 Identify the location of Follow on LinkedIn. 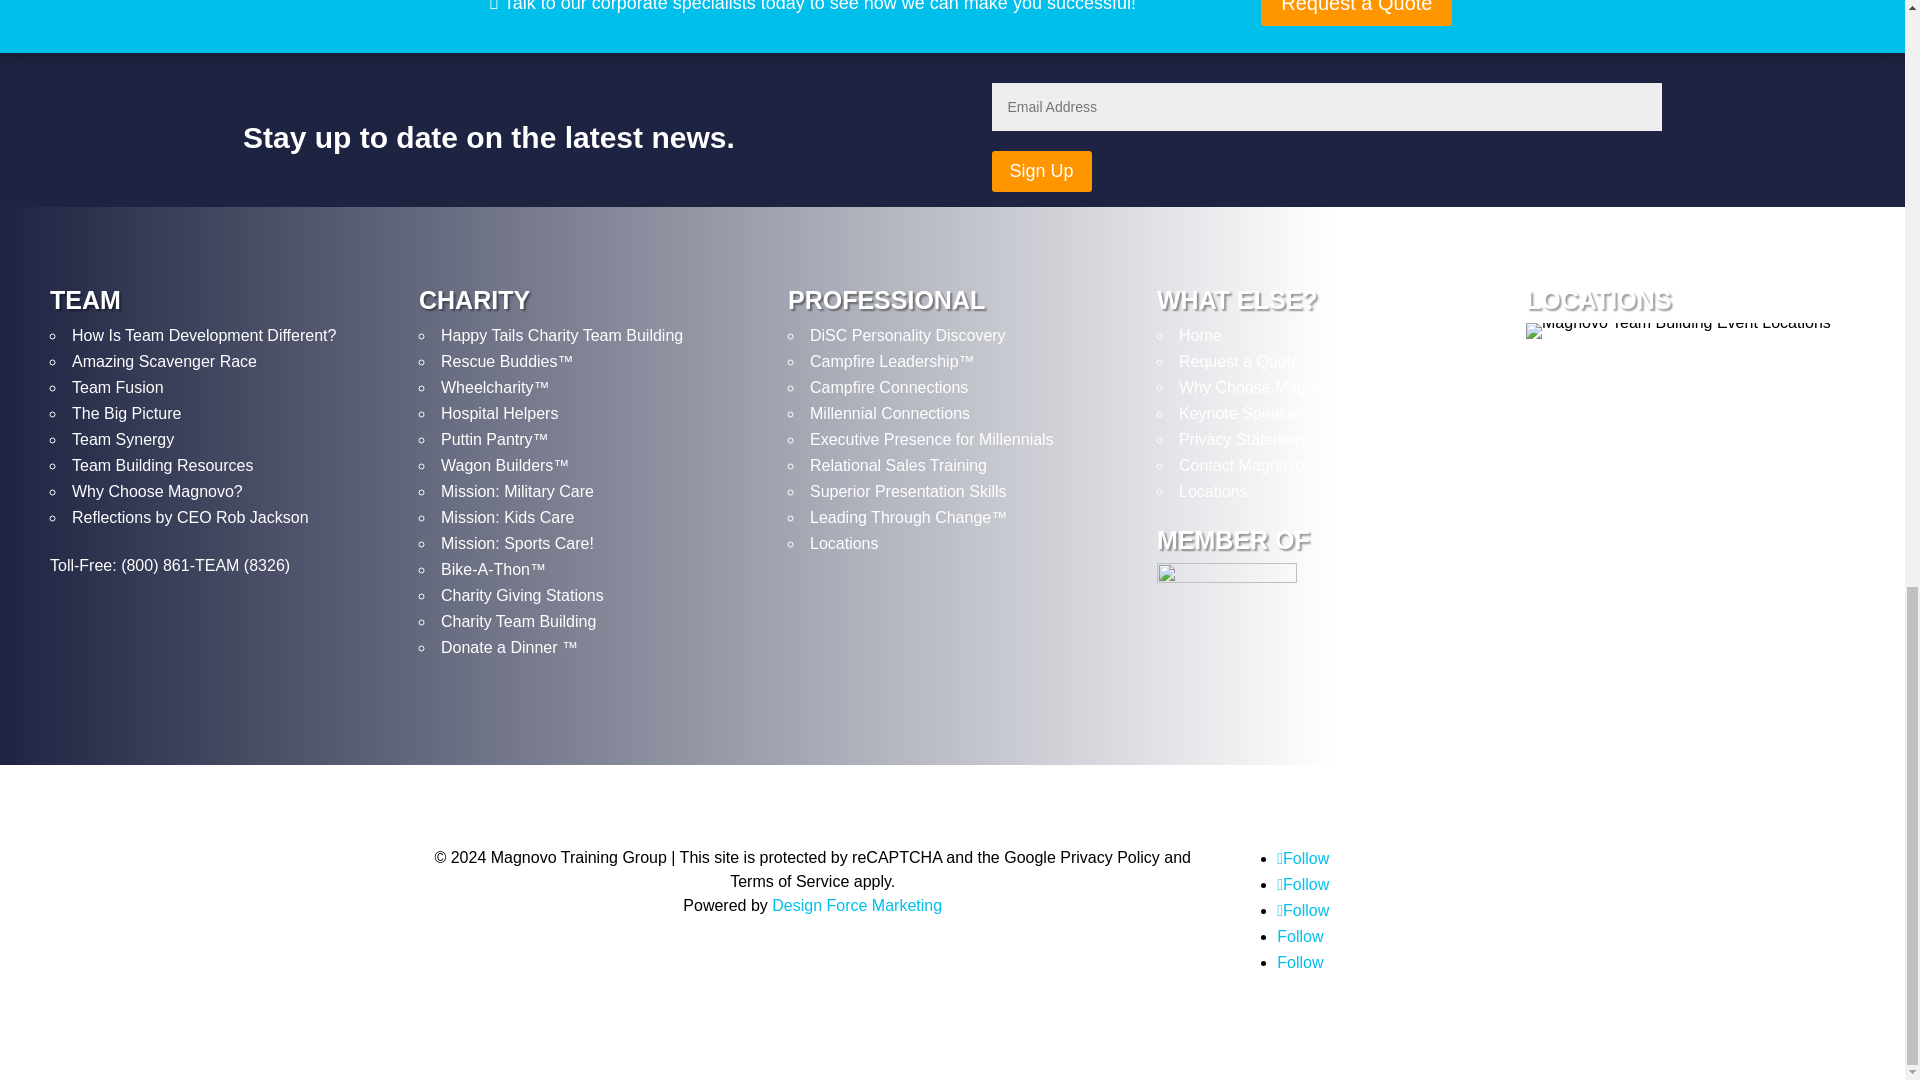
(1299, 936).